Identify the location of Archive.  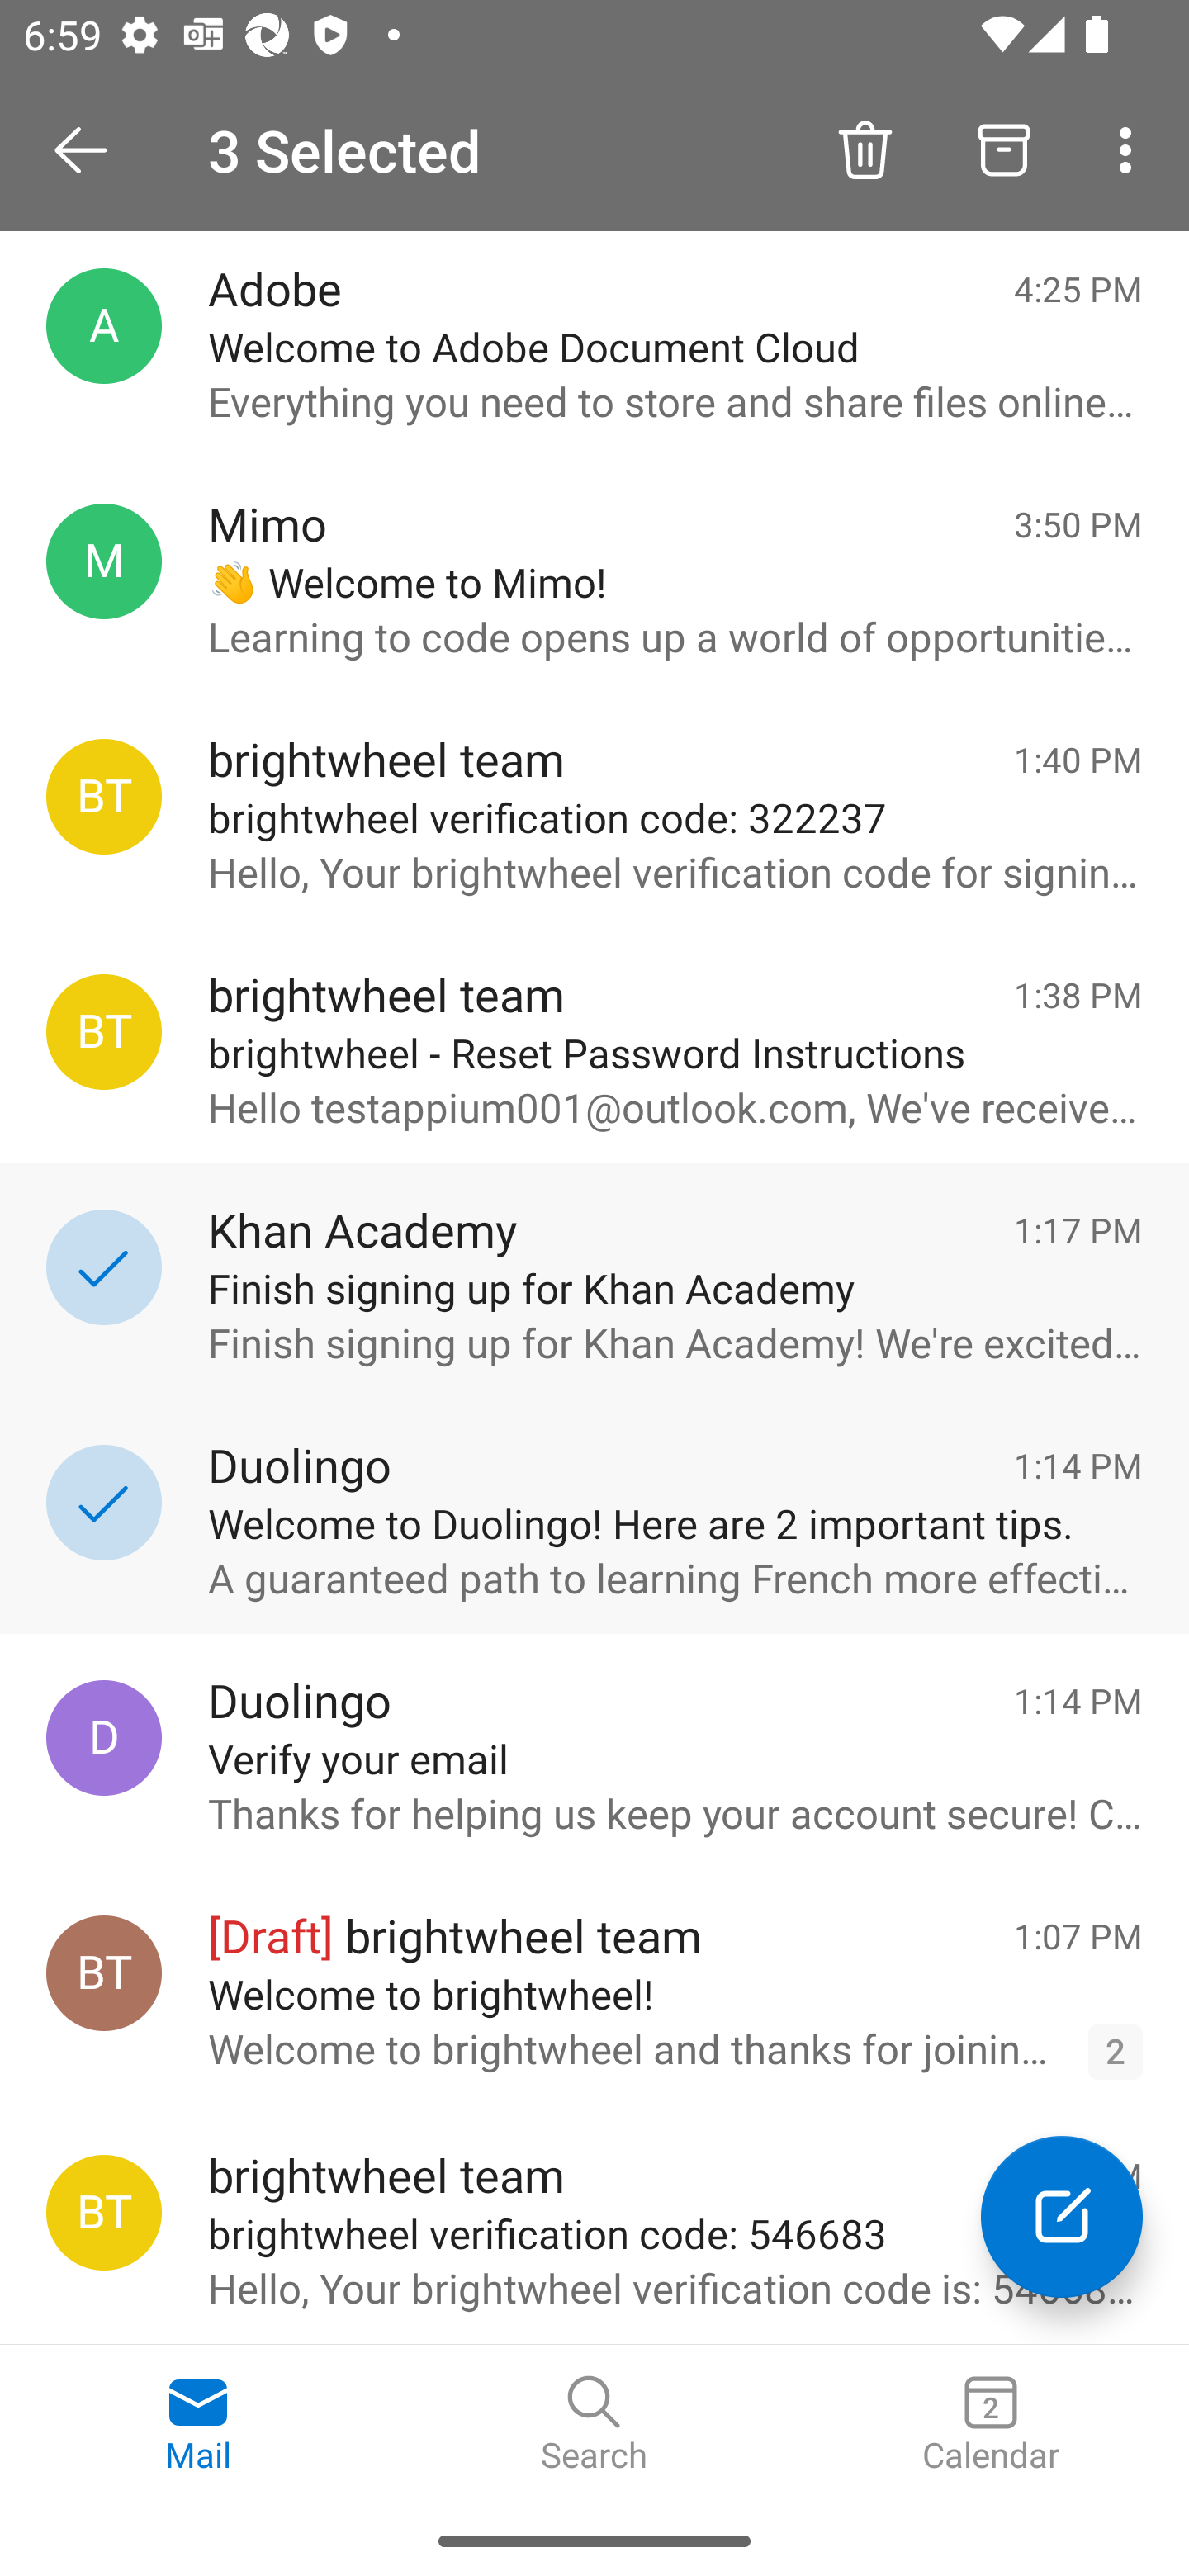
(1004, 149).